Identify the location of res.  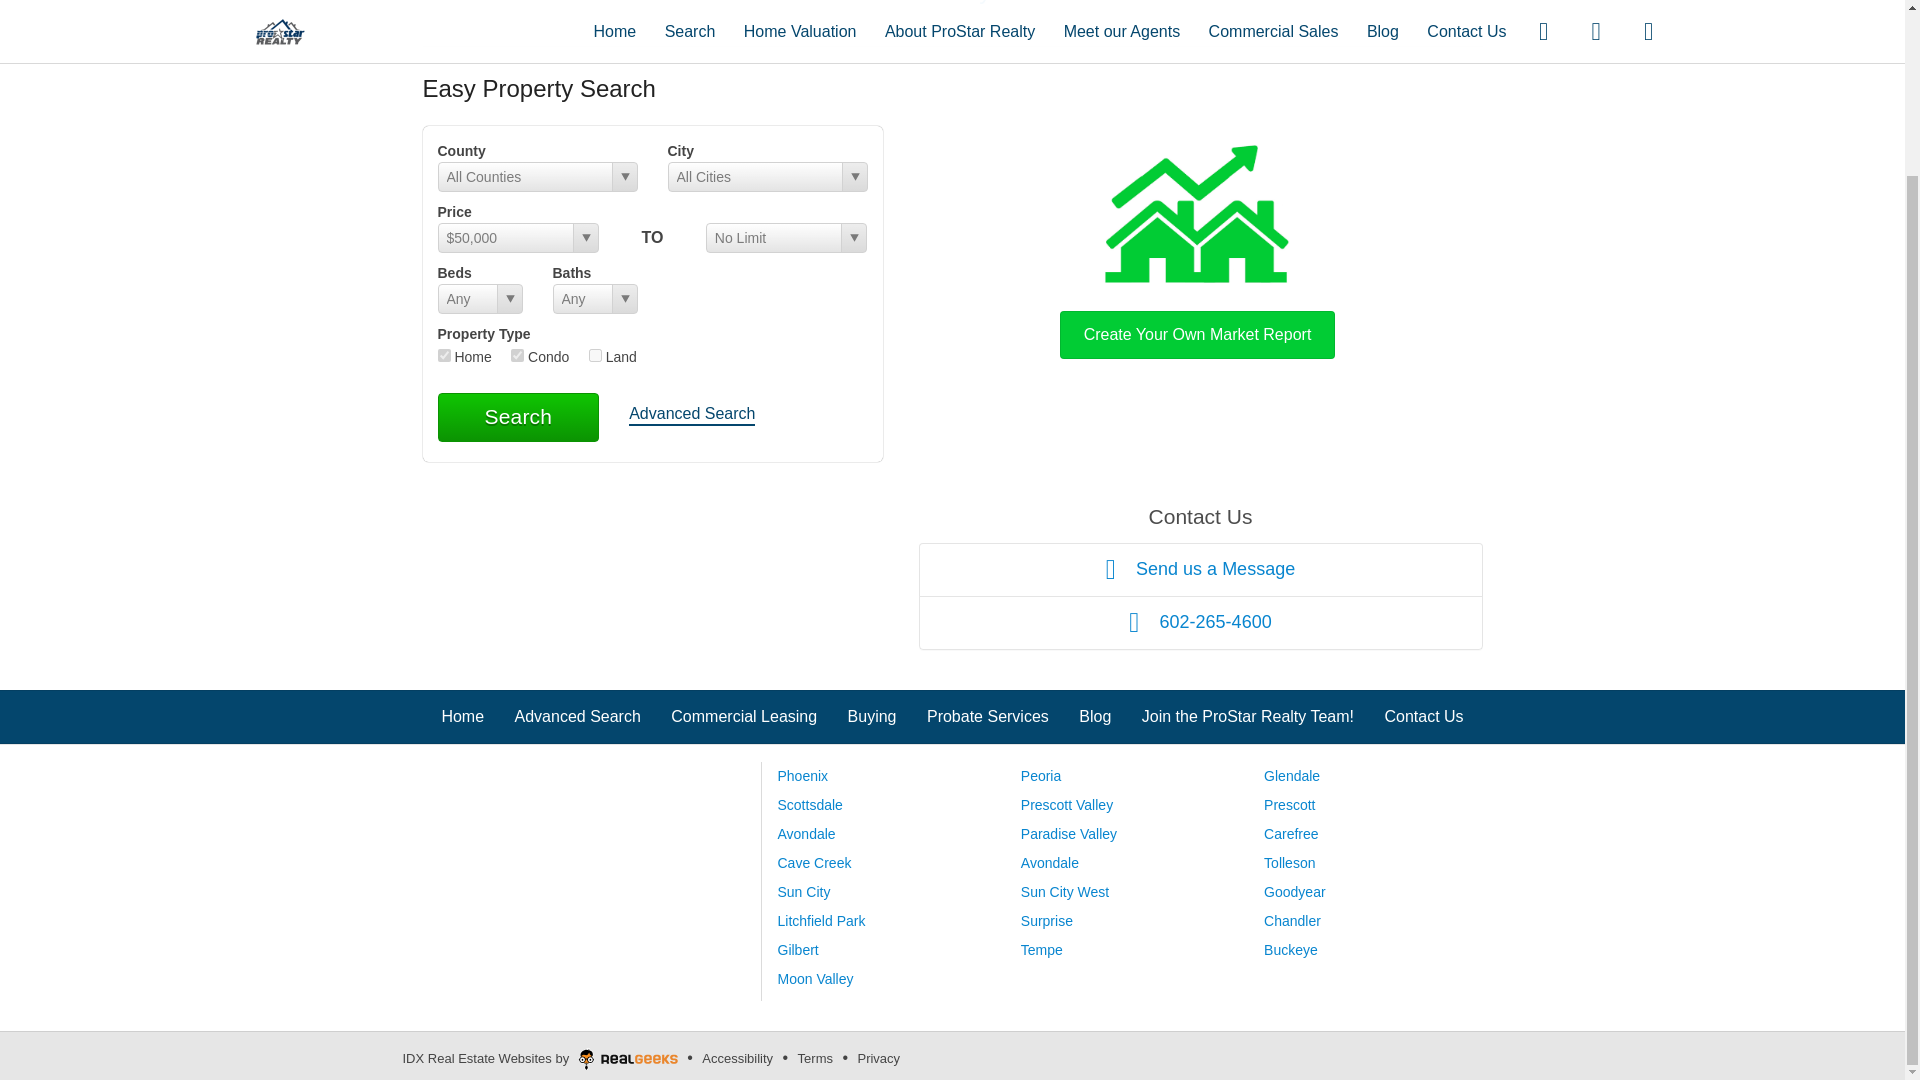
(444, 354).